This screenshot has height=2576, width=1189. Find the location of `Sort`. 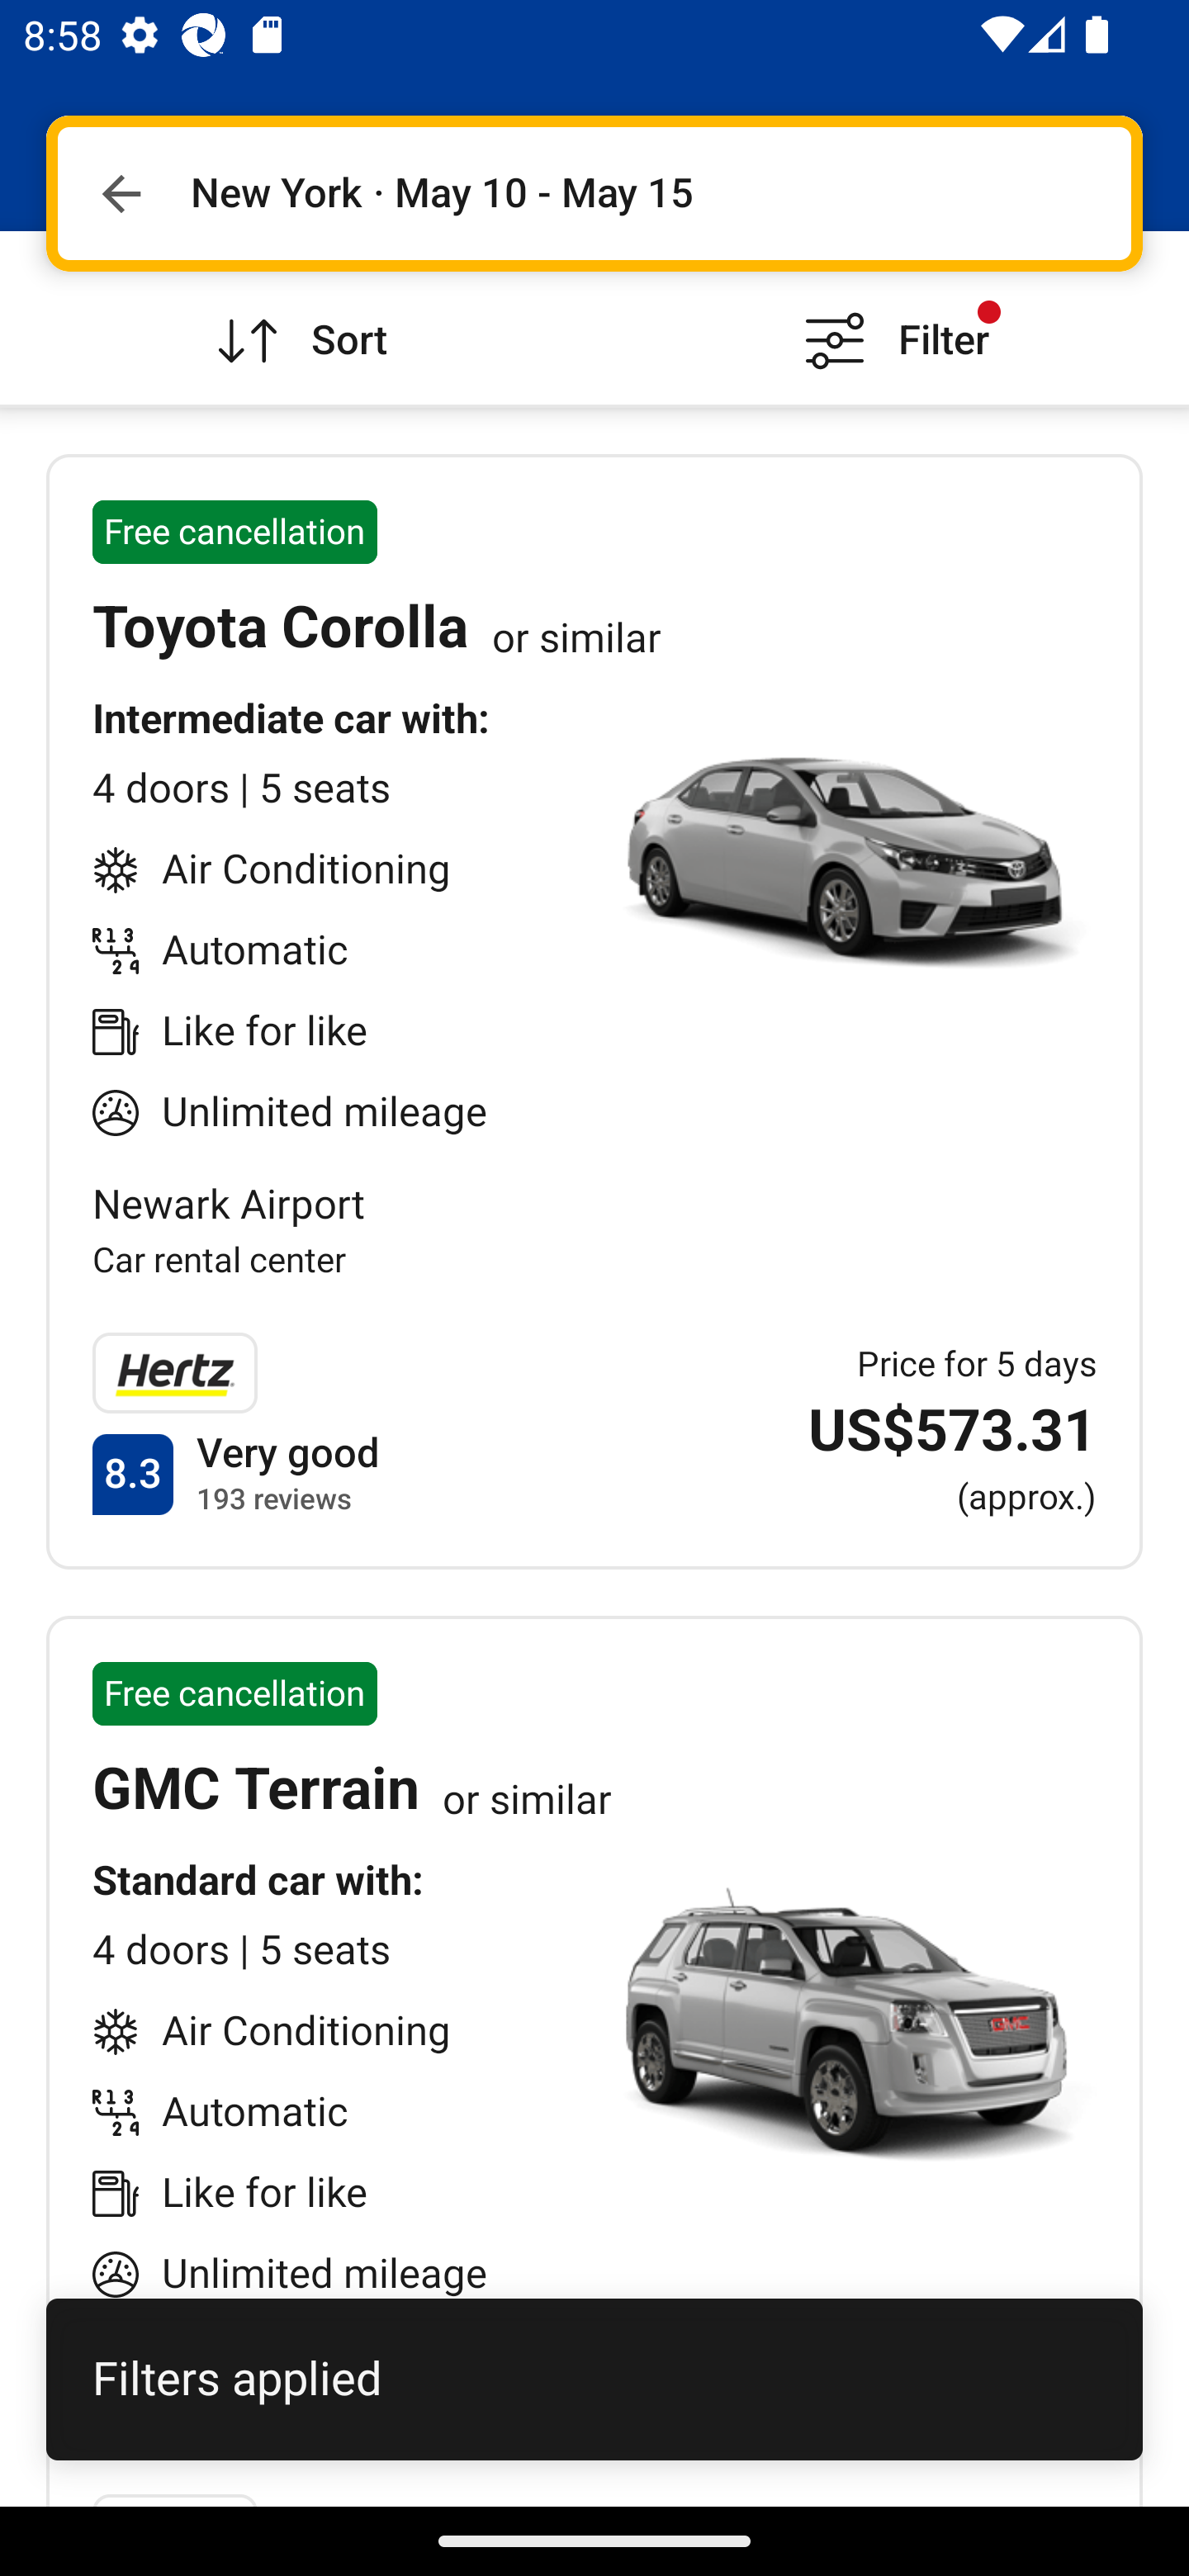

Sort is located at coordinates (297, 317).